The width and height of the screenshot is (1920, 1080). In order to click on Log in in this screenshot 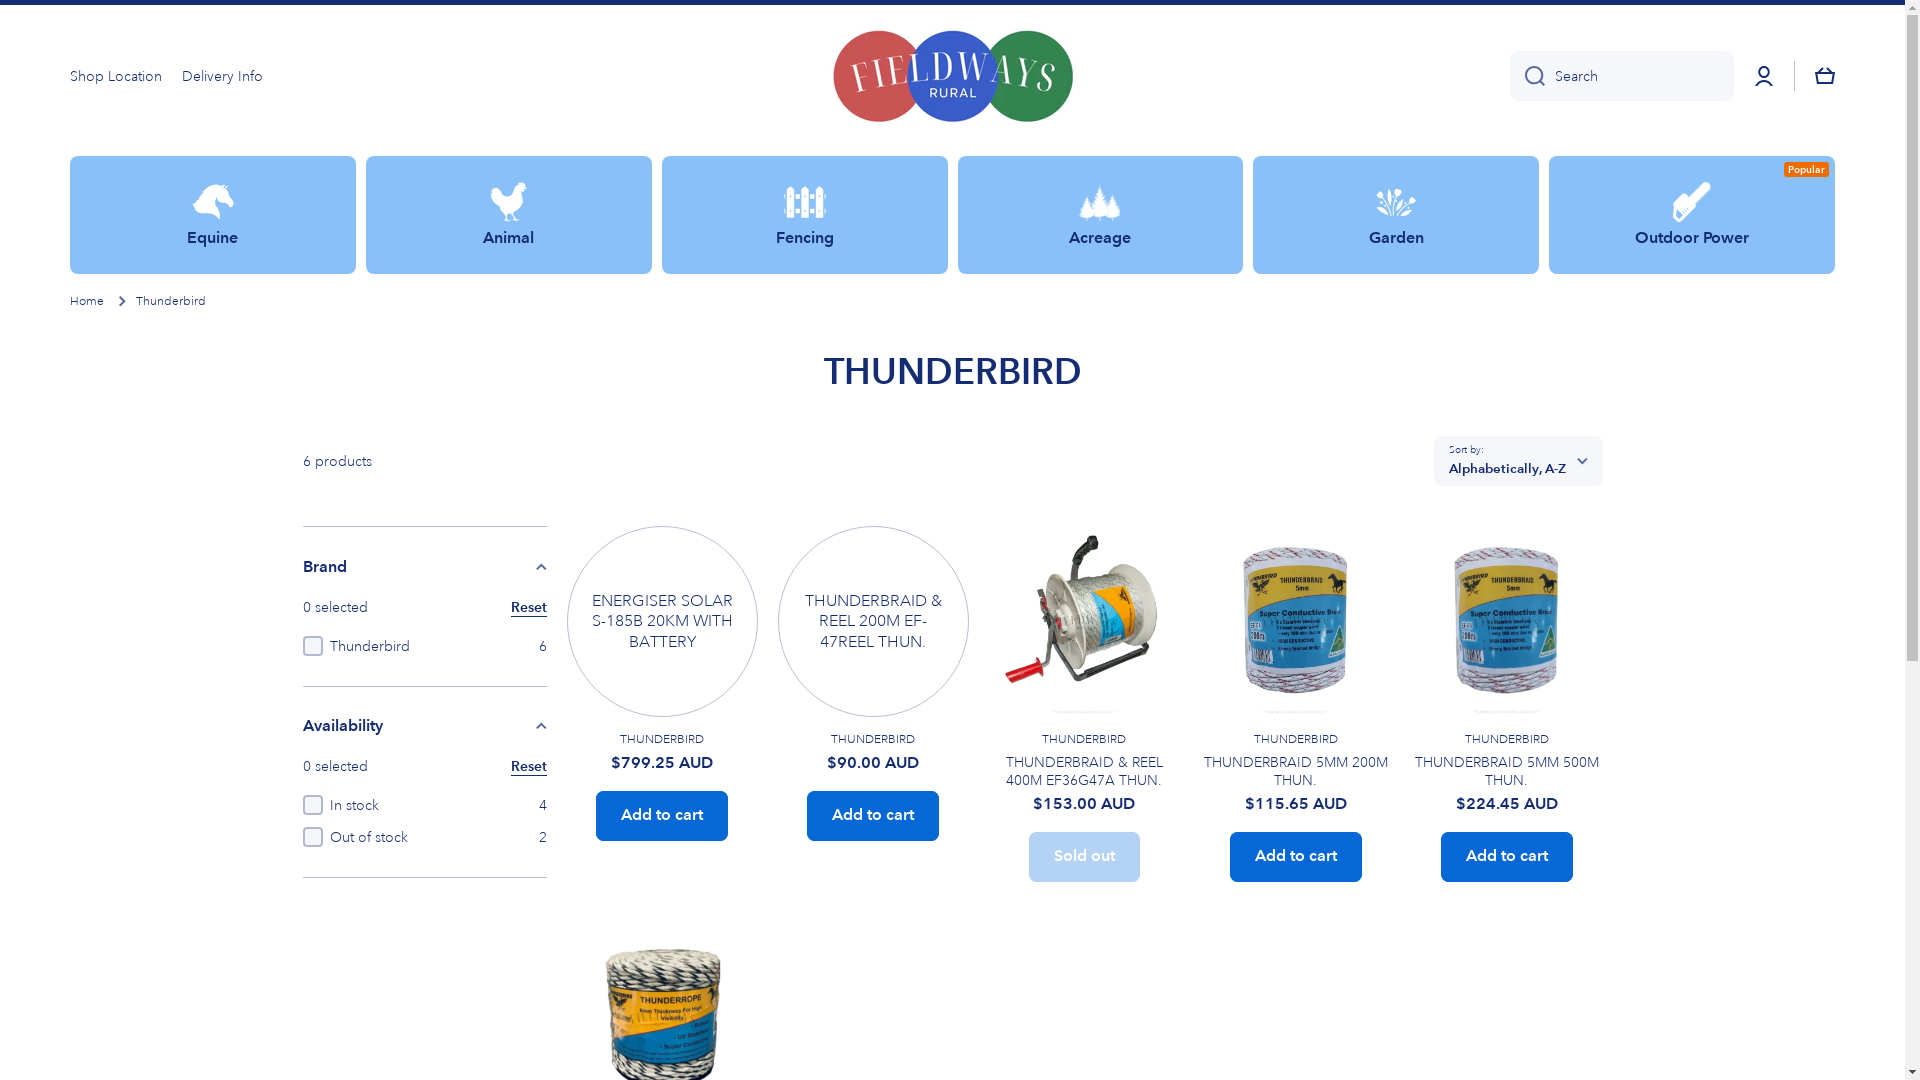, I will do `click(1764, 76)`.